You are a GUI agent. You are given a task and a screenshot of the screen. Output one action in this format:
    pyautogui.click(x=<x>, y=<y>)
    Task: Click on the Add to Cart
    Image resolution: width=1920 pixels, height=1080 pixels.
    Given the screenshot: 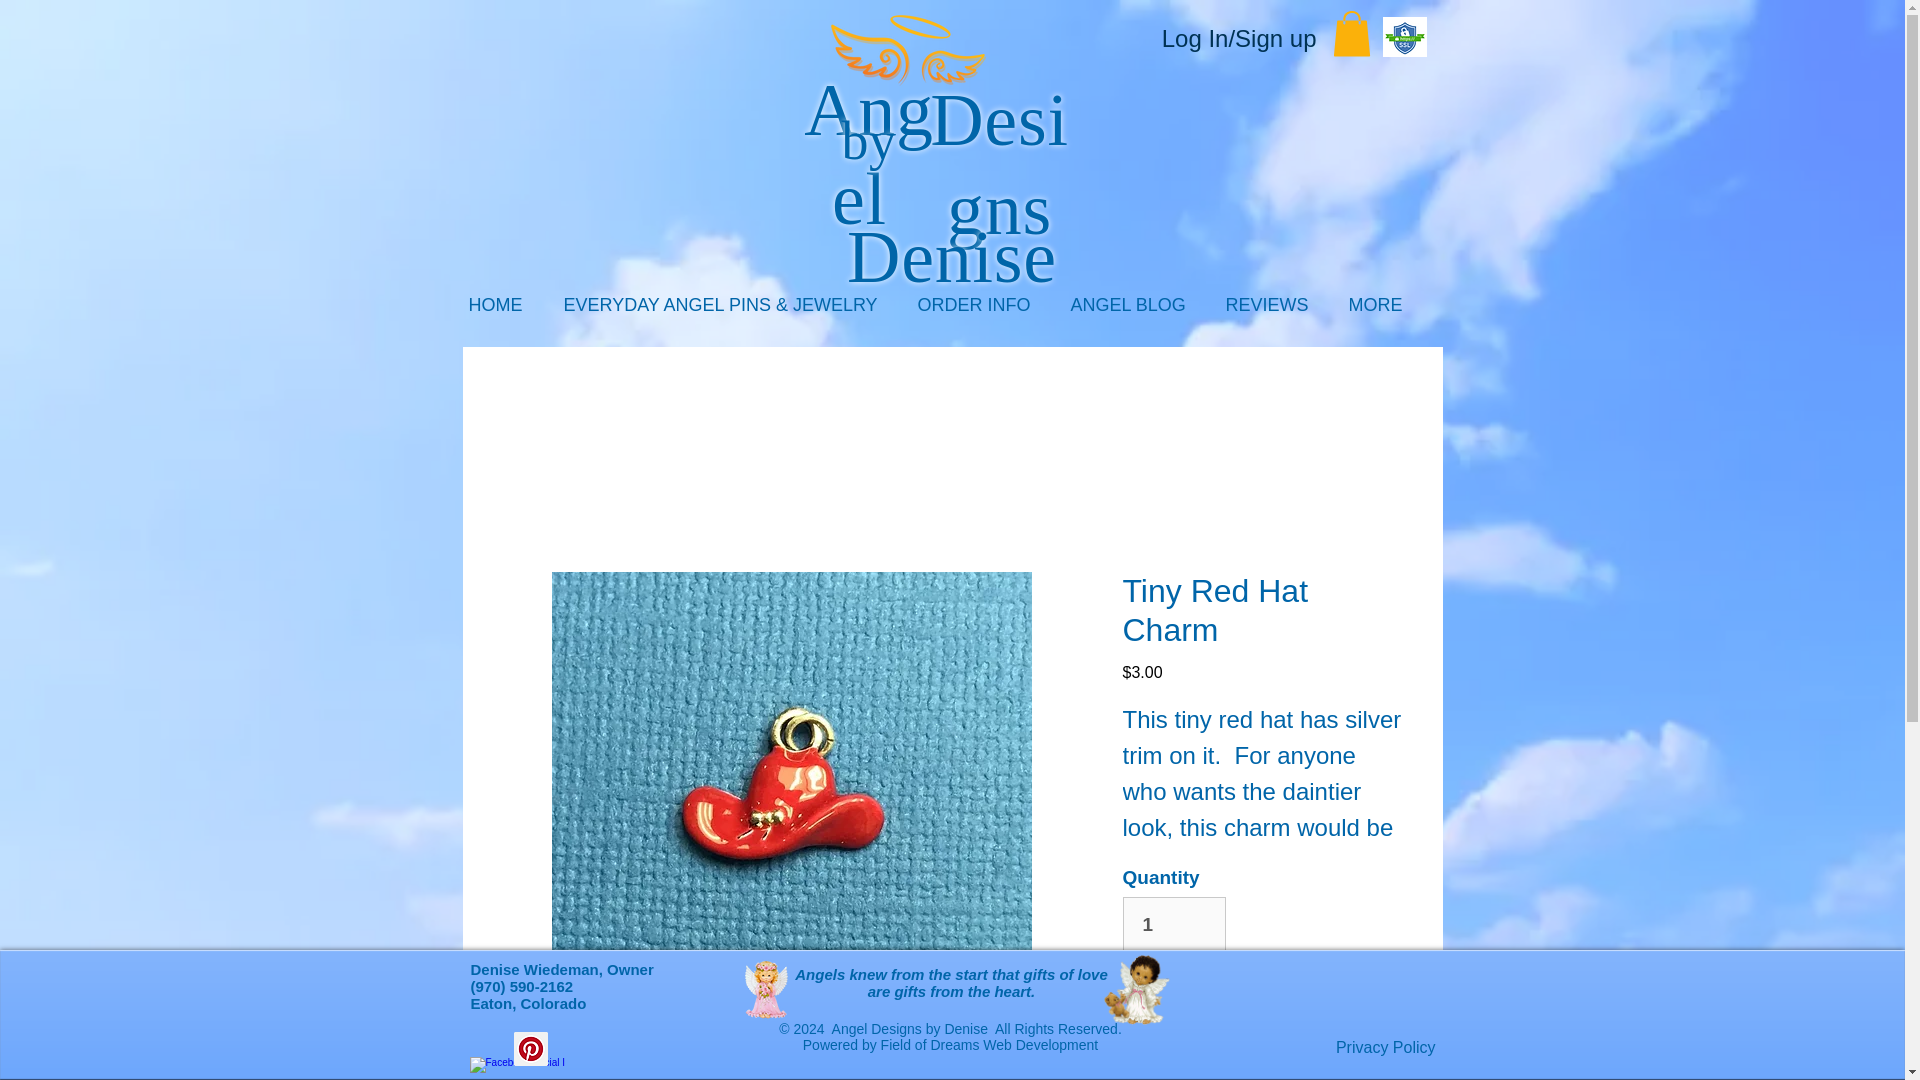 What is the action you would take?
    pyautogui.click(x=1261, y=1003)
    